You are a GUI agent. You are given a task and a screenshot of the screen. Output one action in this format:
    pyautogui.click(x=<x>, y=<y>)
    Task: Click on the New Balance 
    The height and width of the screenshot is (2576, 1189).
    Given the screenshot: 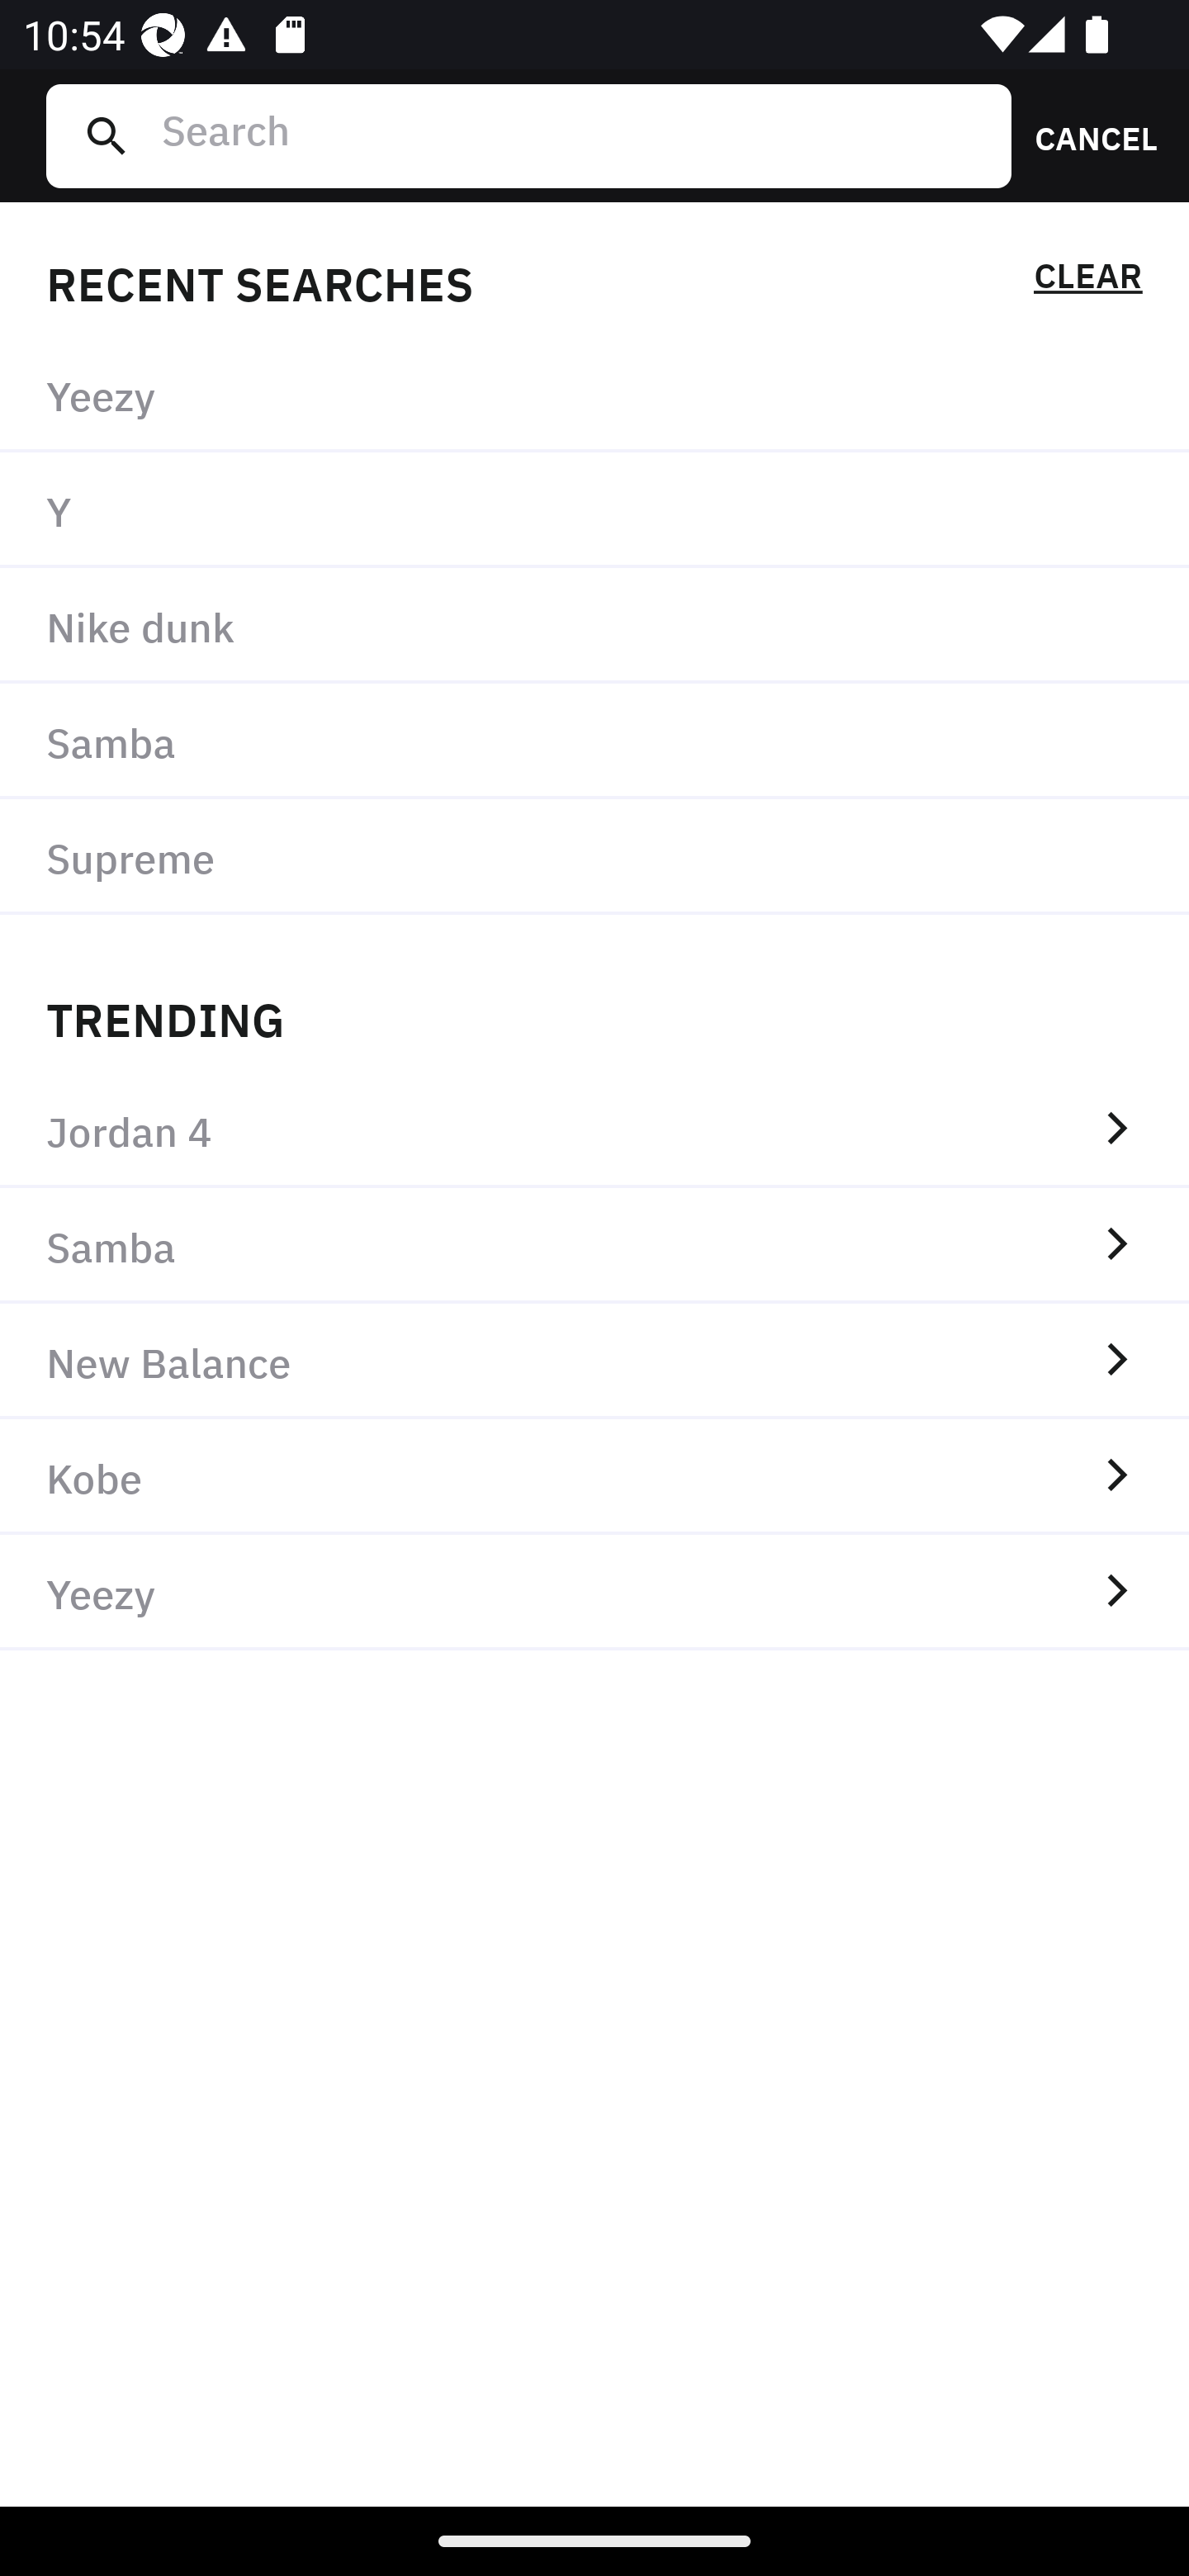 What is the action you would take?
    pyautogui.click(x=594, y=1361)
    